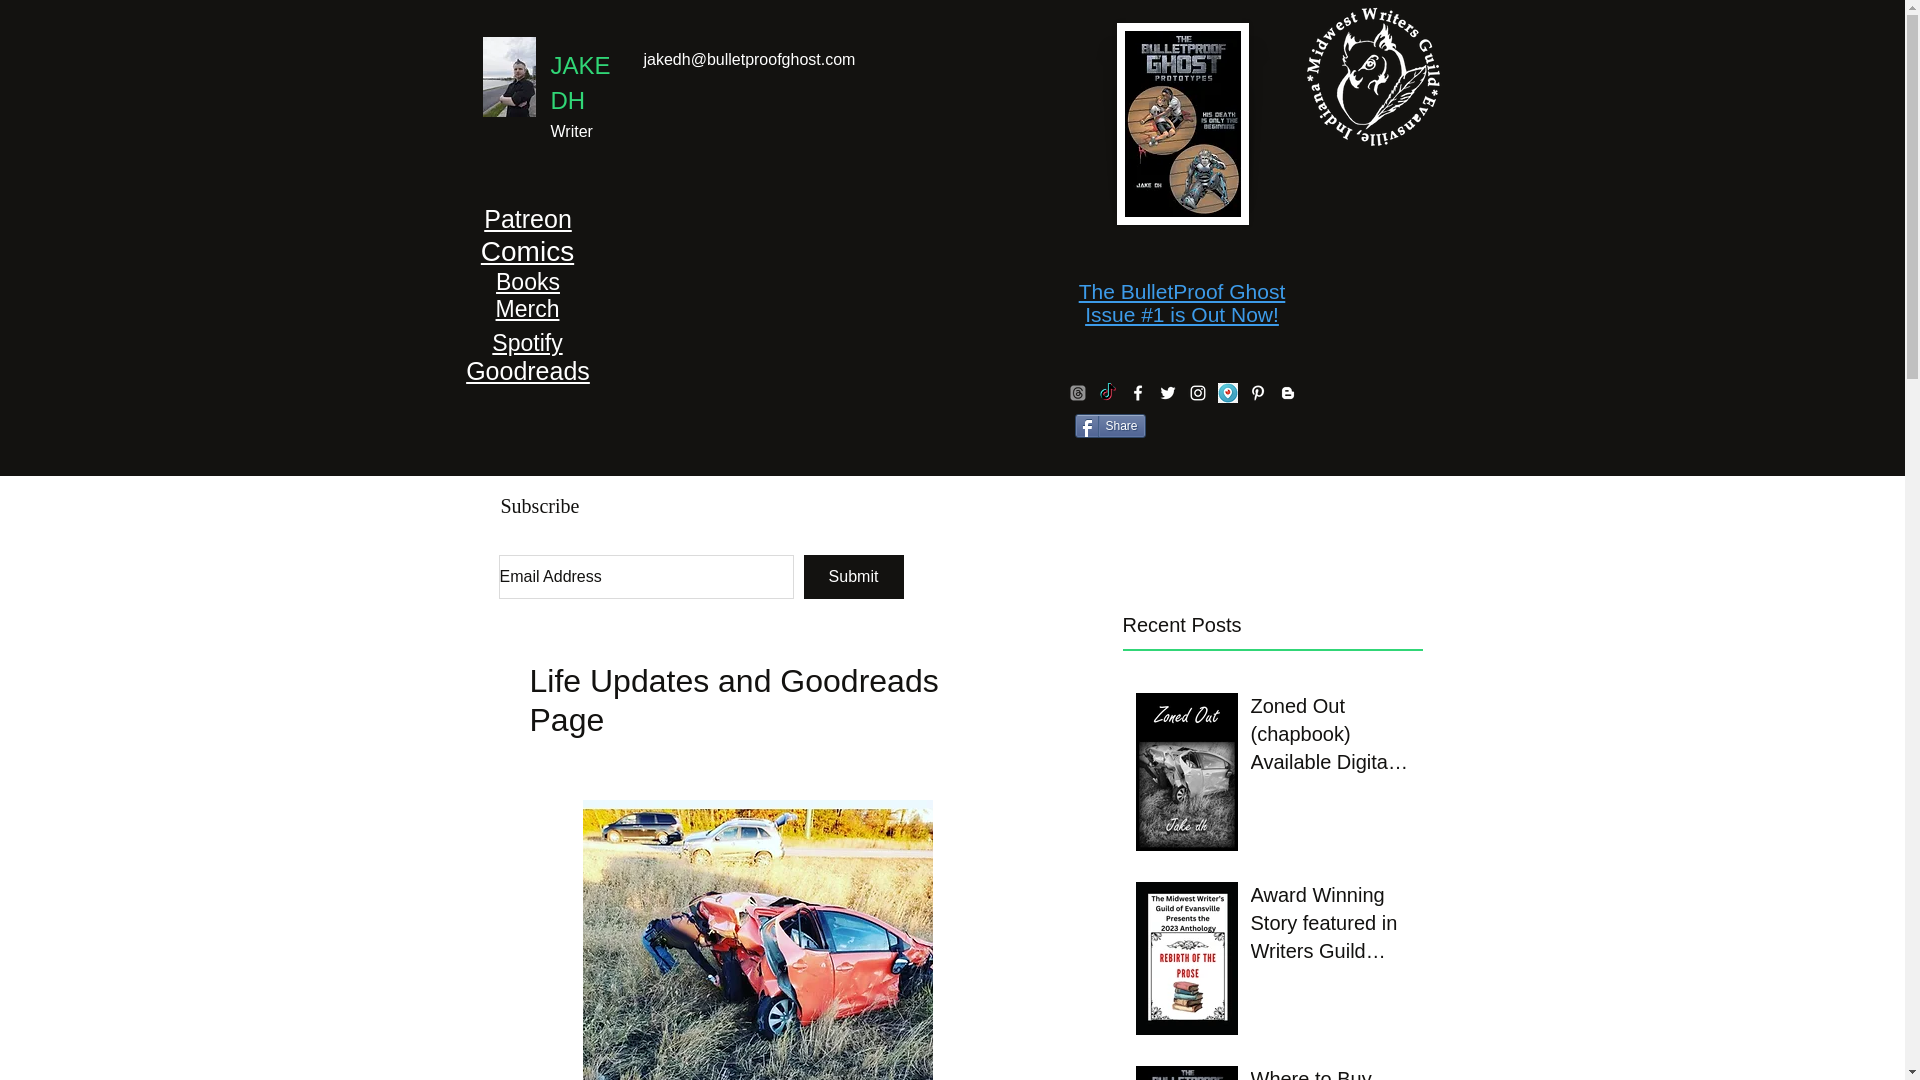  What do you see at coordinates (854, 577) in the screenshot?
I see `Submit` at bounding box center [854, 577].